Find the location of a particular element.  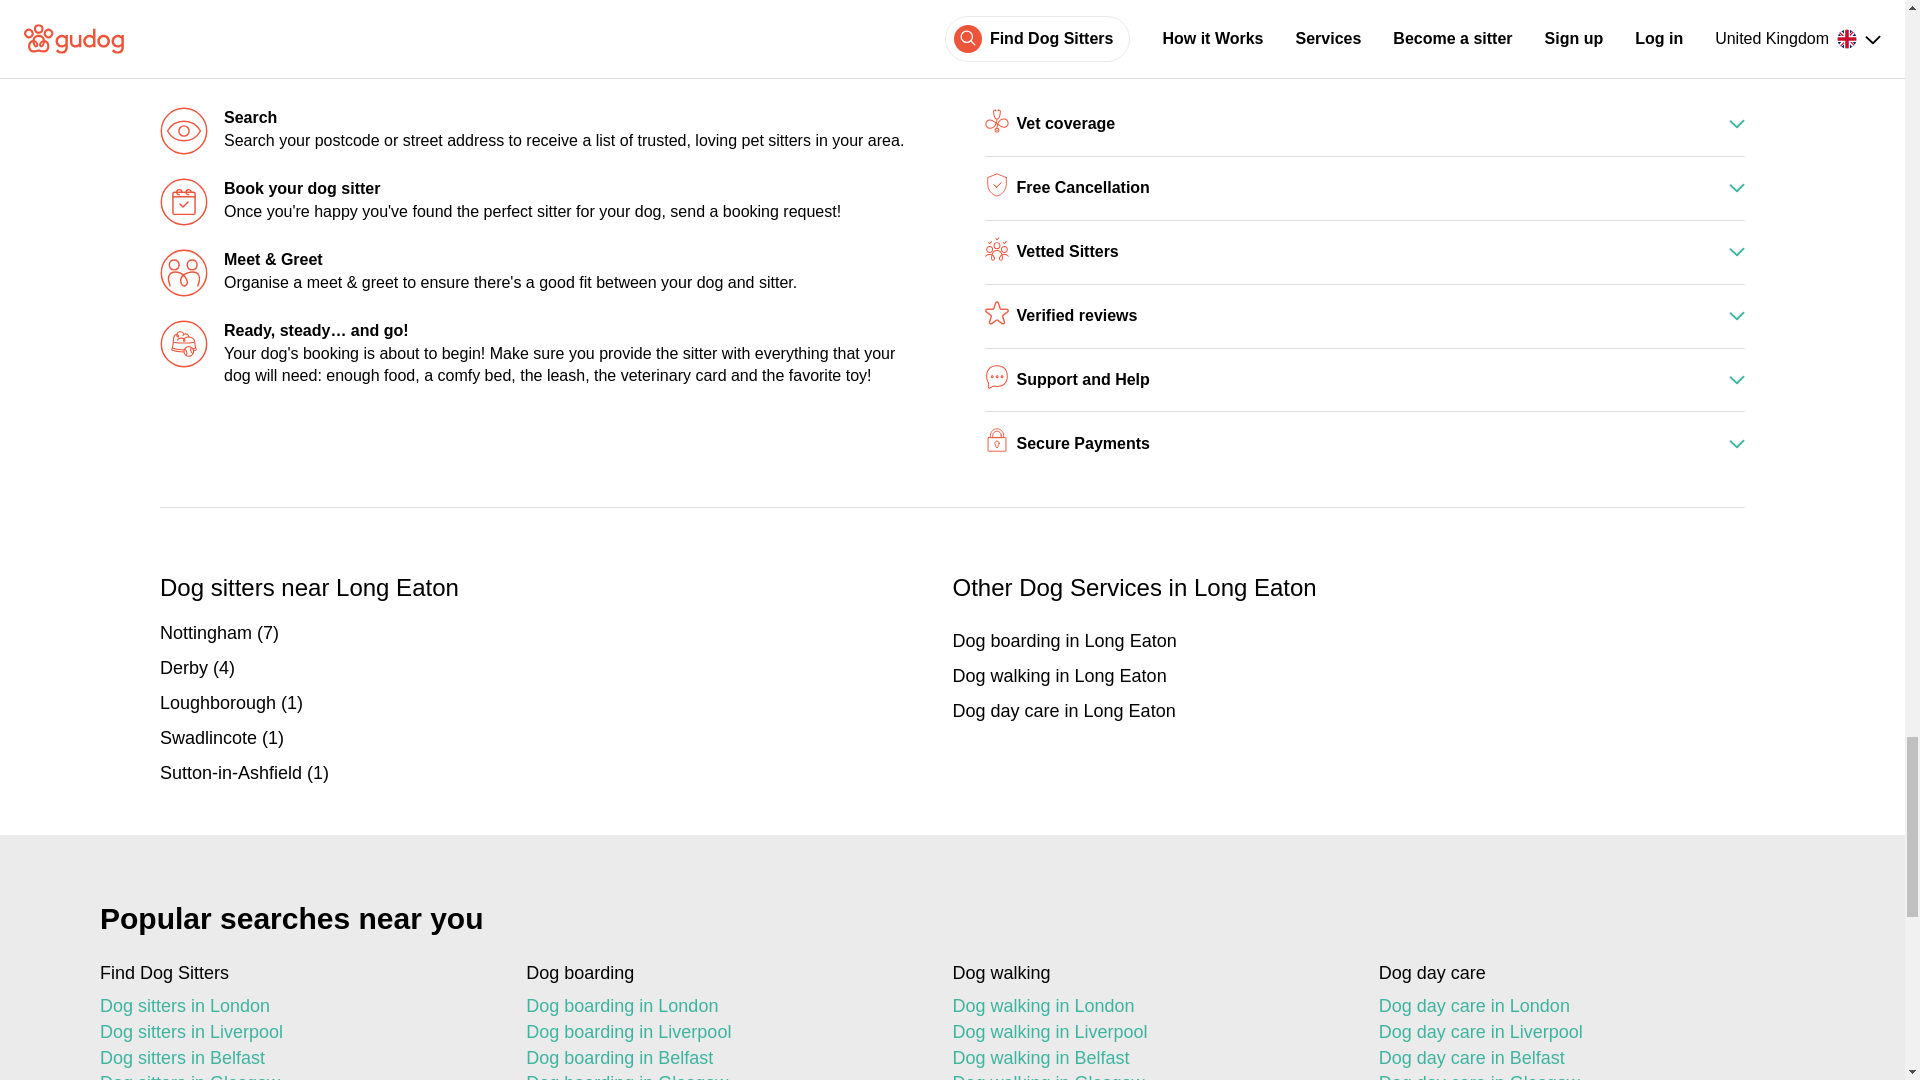

Dog boarding in Glasgow is located at coordinates (722, 1076).